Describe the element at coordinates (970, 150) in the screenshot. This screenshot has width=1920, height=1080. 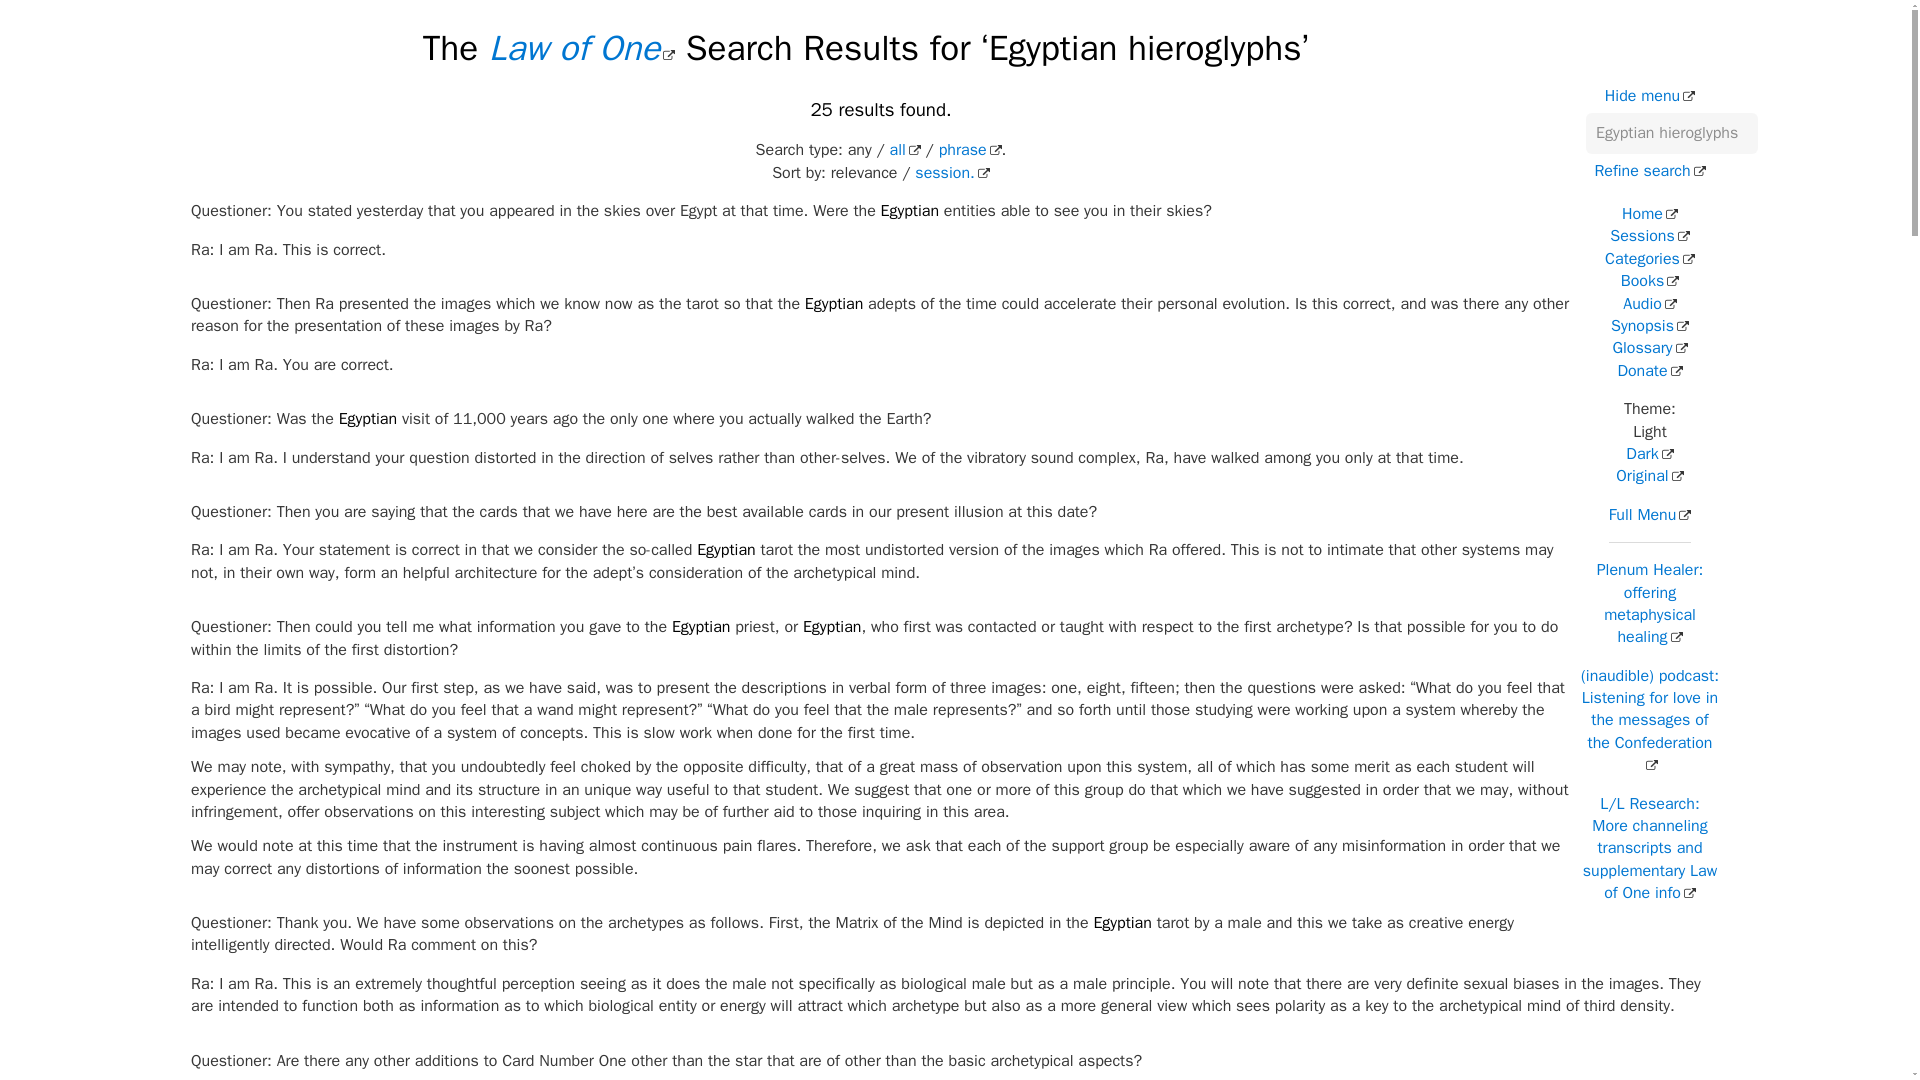
I see `phrase` at that location.